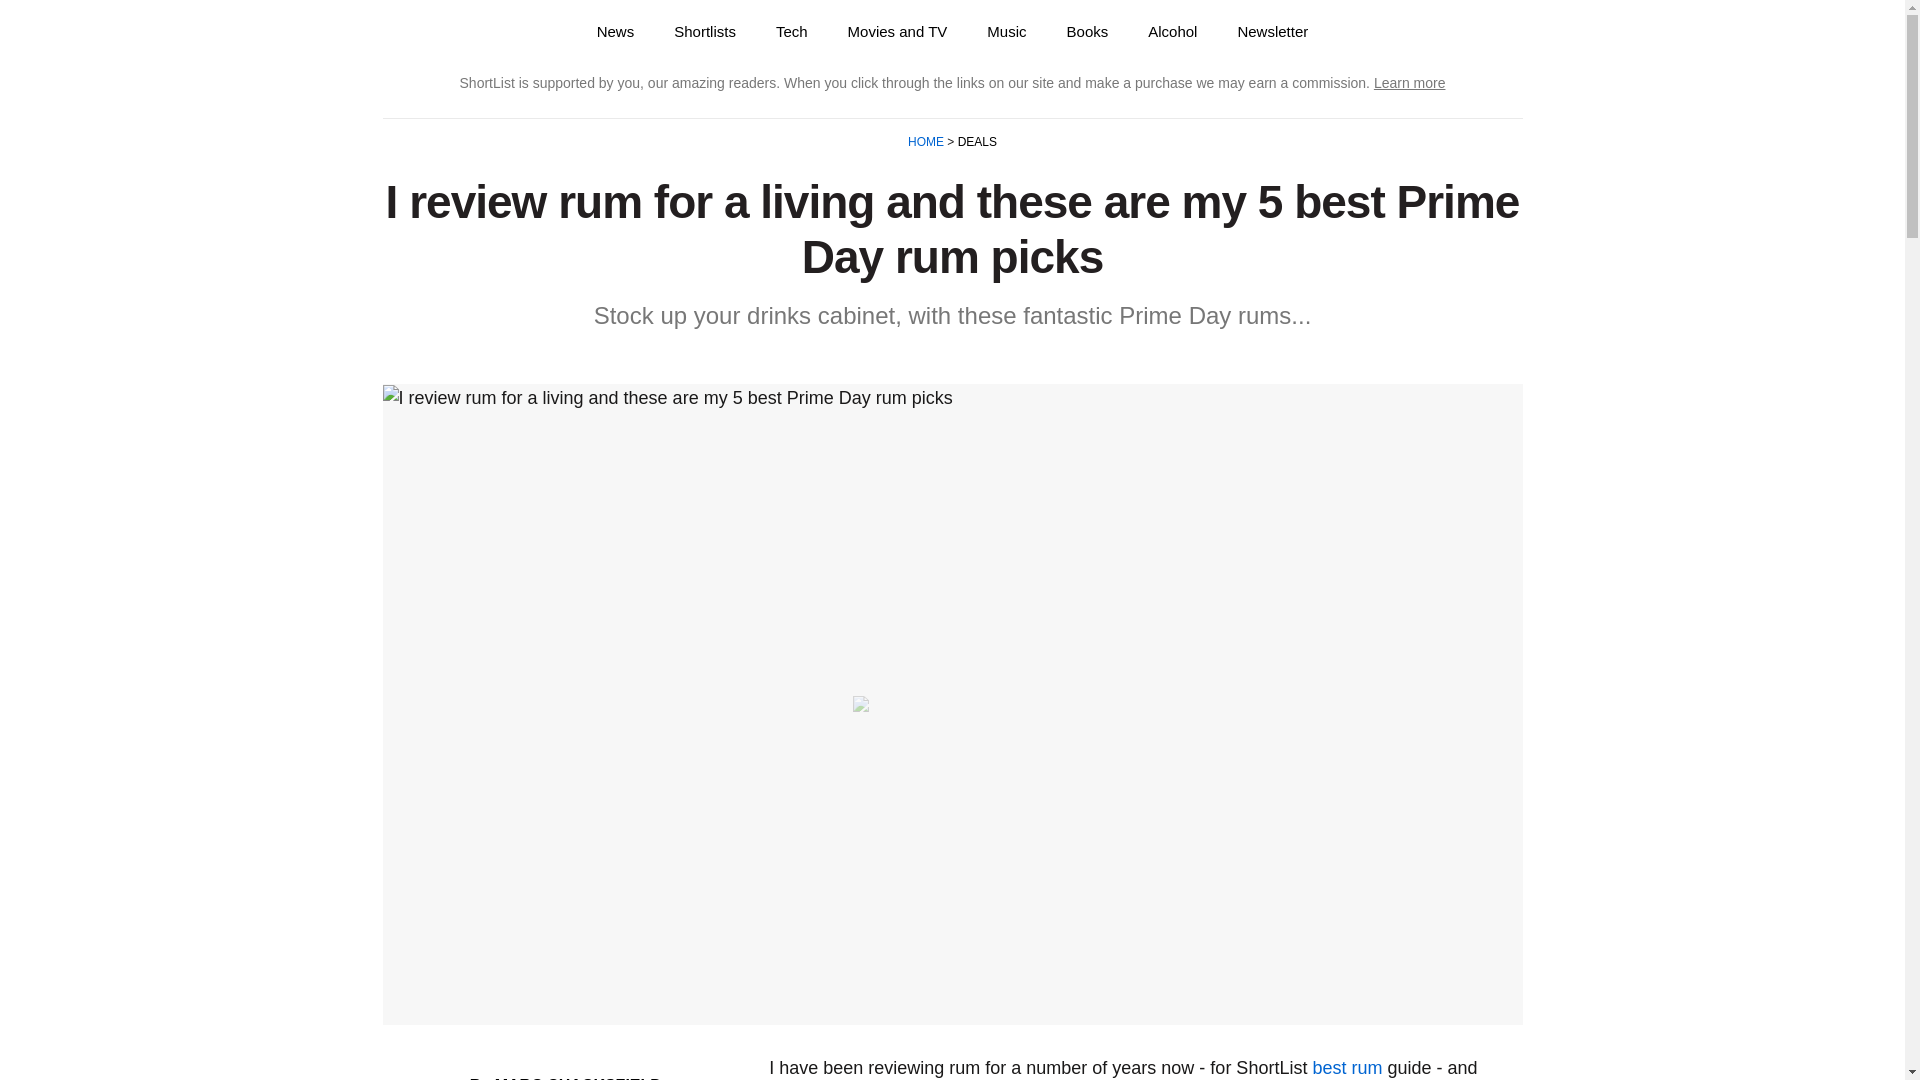  What do you see at coordinates (792, 31) in the screenshot?
I see `Tech` at bounding box center [792, 31].